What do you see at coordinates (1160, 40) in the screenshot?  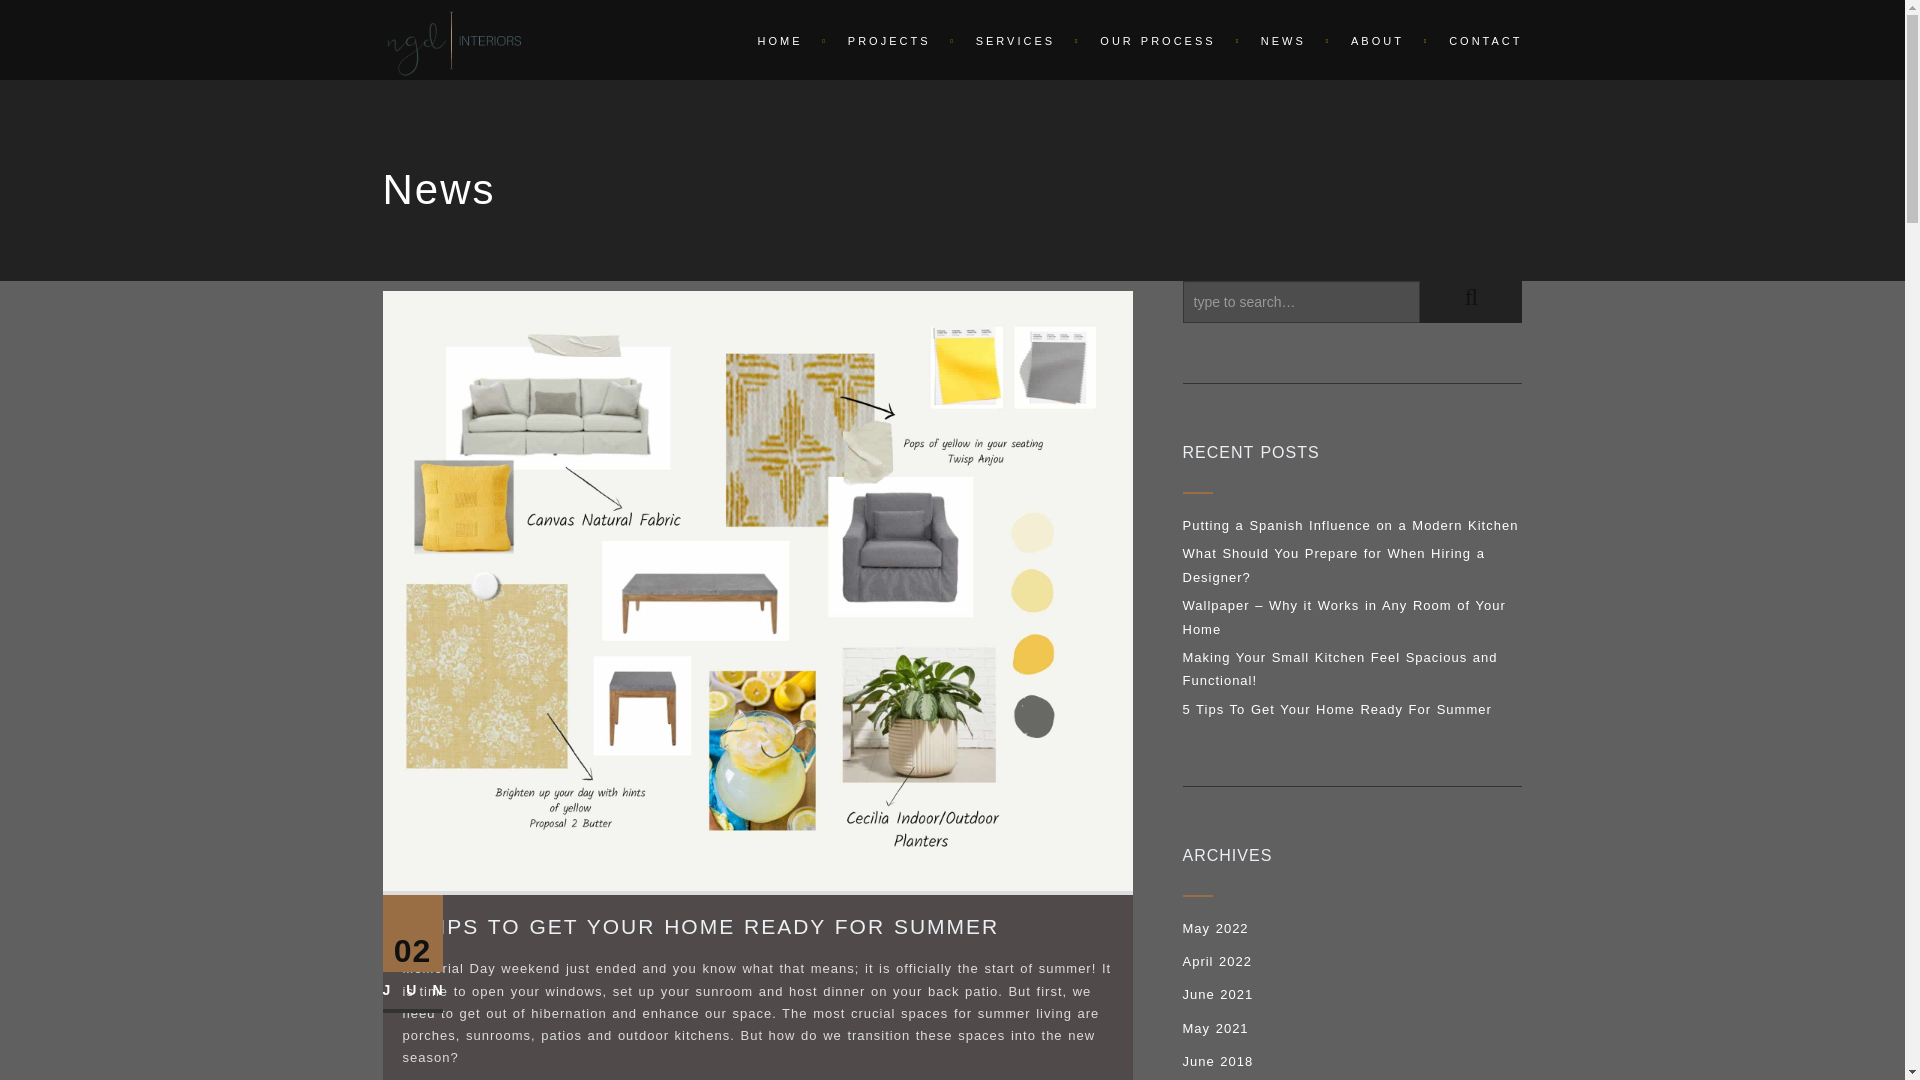 I see `Our Process` at bounding box center [1160, 40].